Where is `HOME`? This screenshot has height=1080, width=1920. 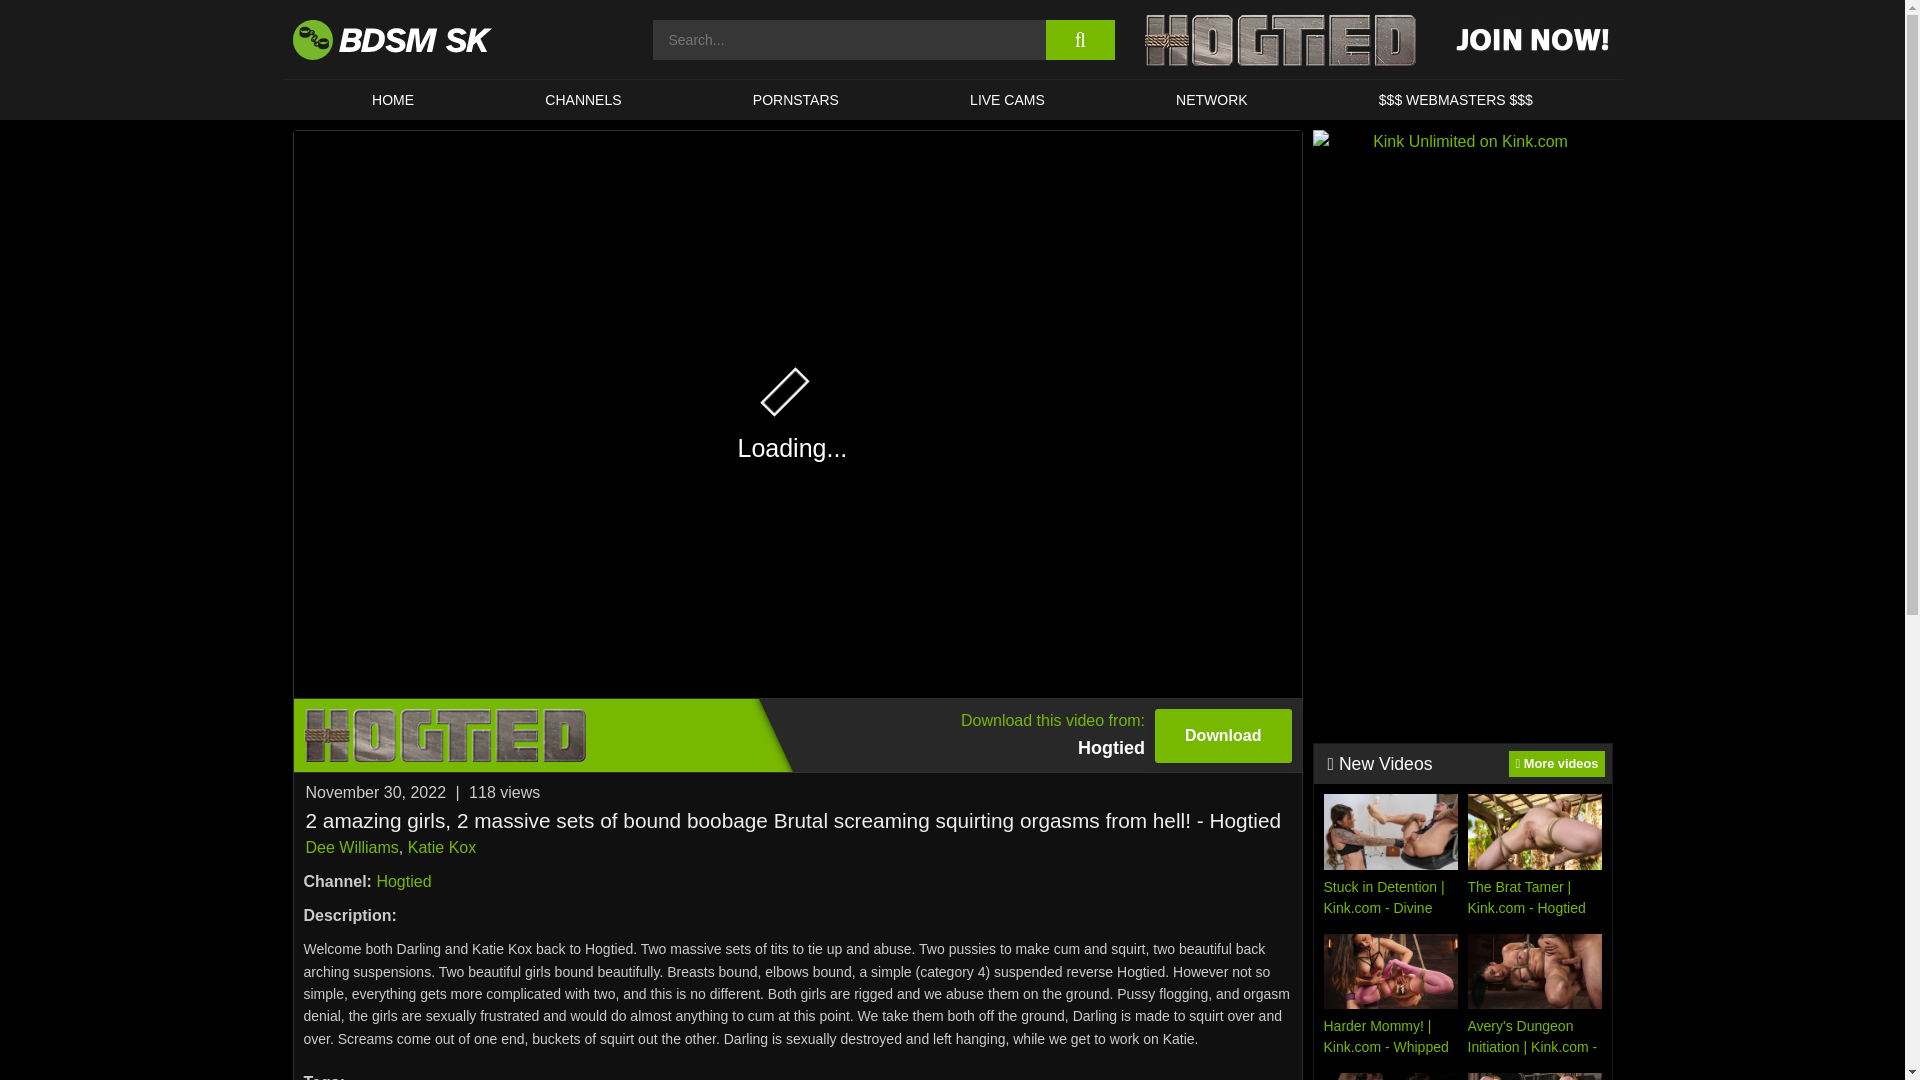
HOME is located at coordinates (392, 99).